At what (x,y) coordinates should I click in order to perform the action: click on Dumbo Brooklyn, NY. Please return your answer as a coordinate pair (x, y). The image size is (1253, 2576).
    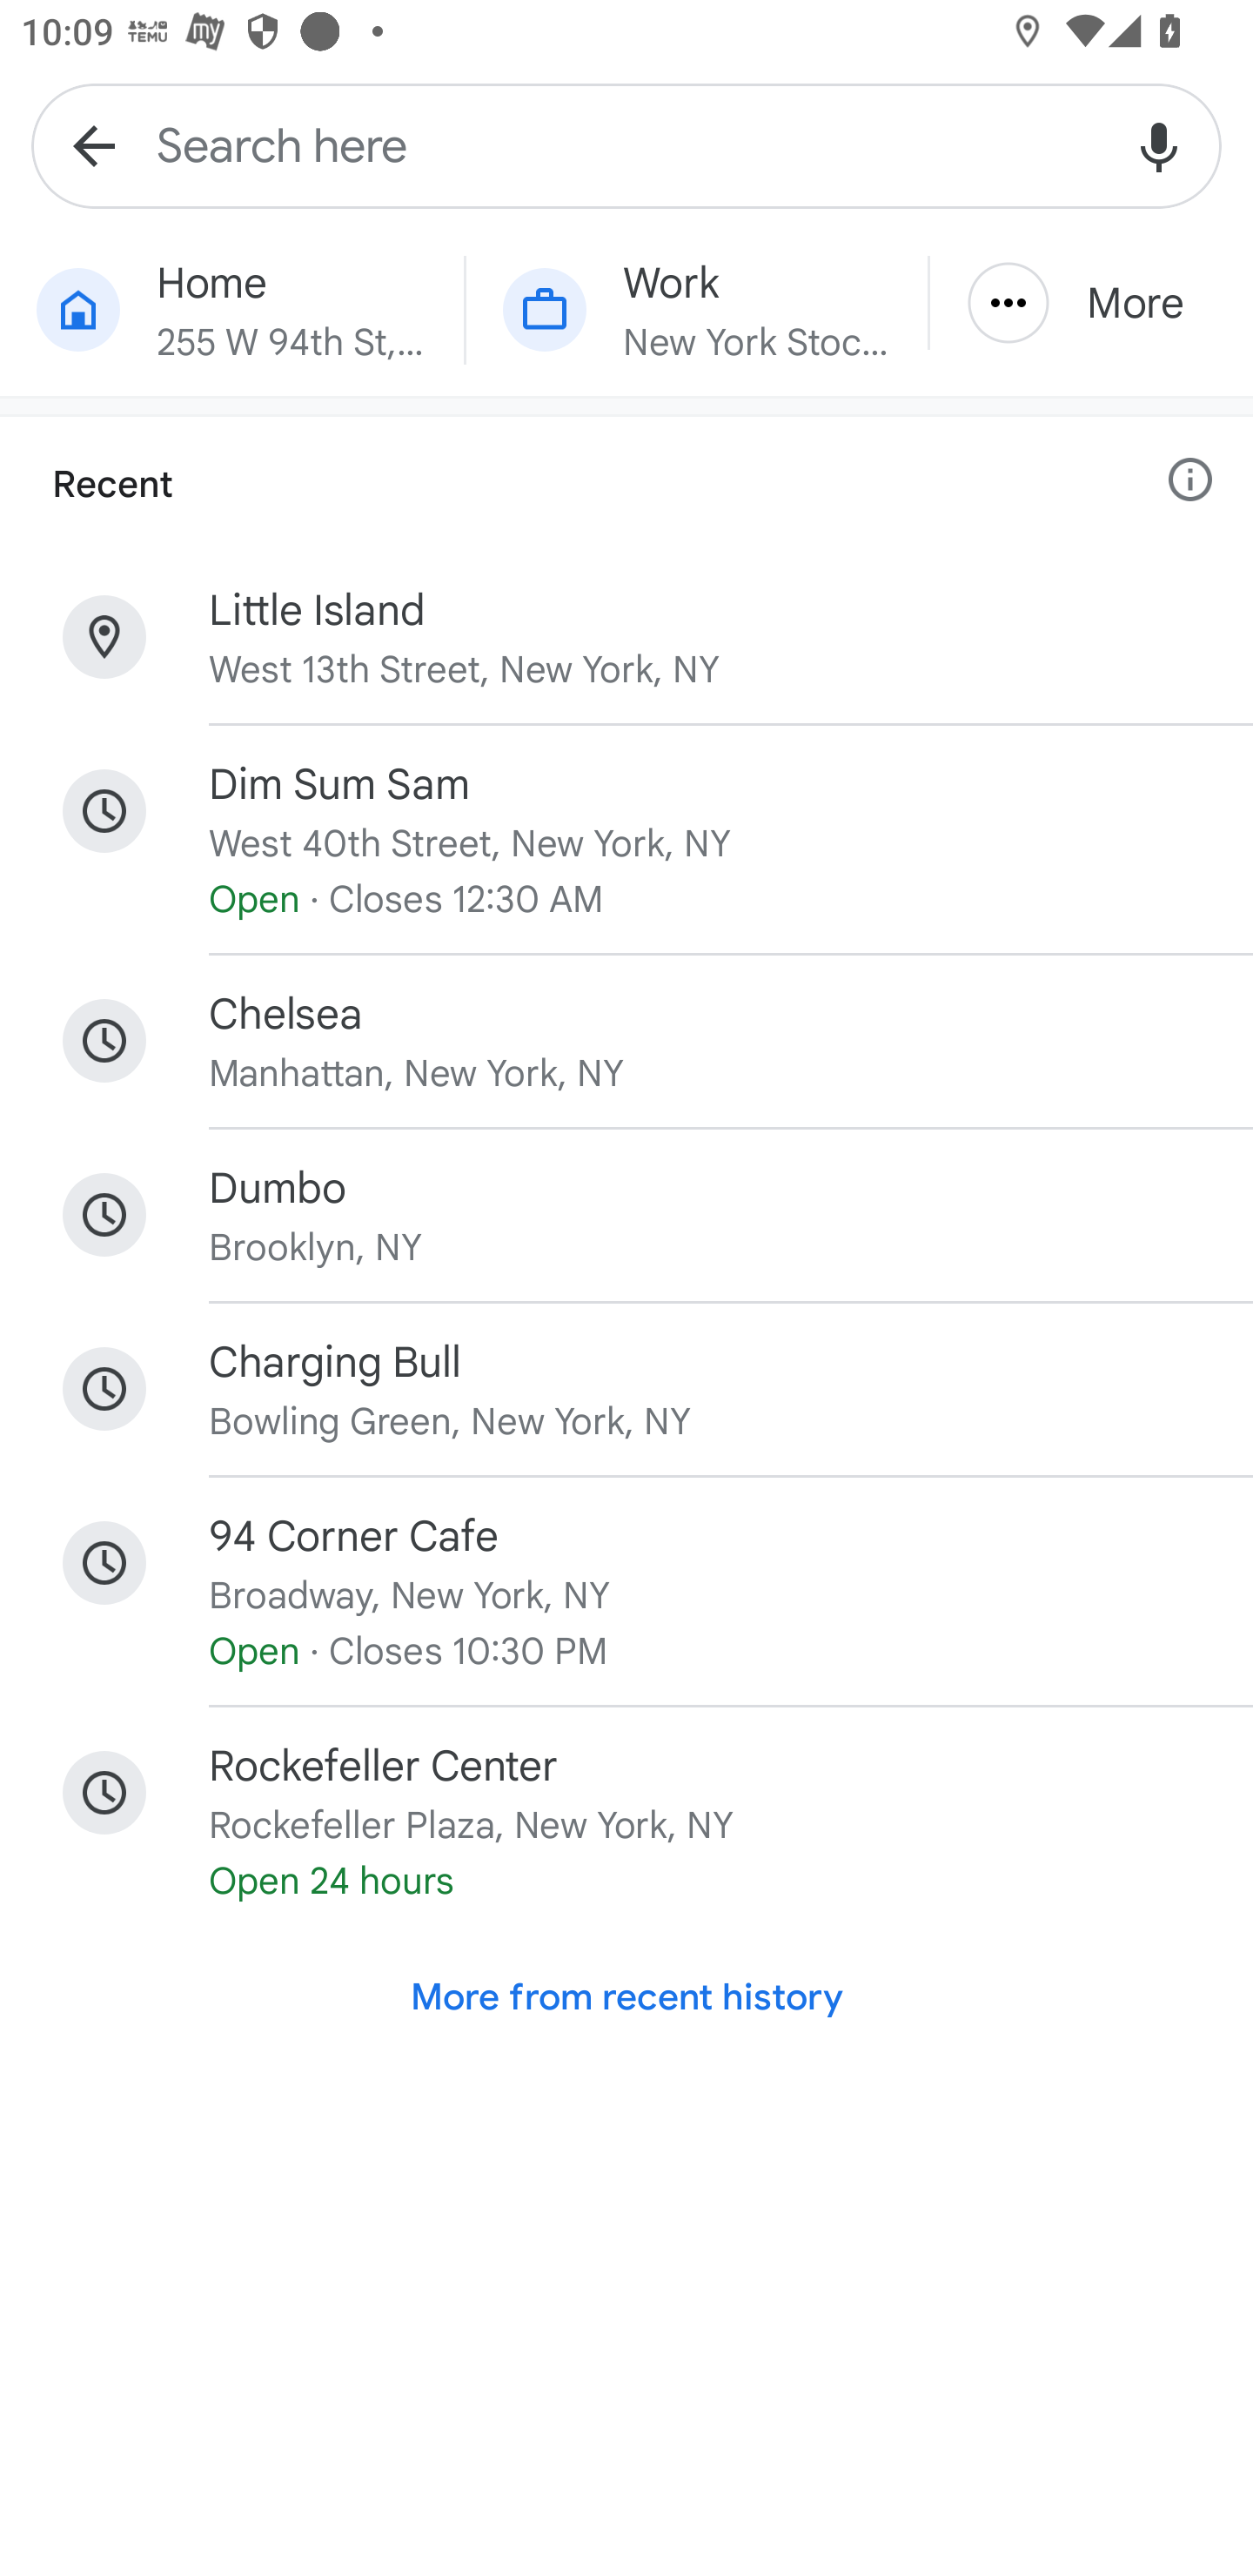
    Looking at the image, I should click on (626, 1215).